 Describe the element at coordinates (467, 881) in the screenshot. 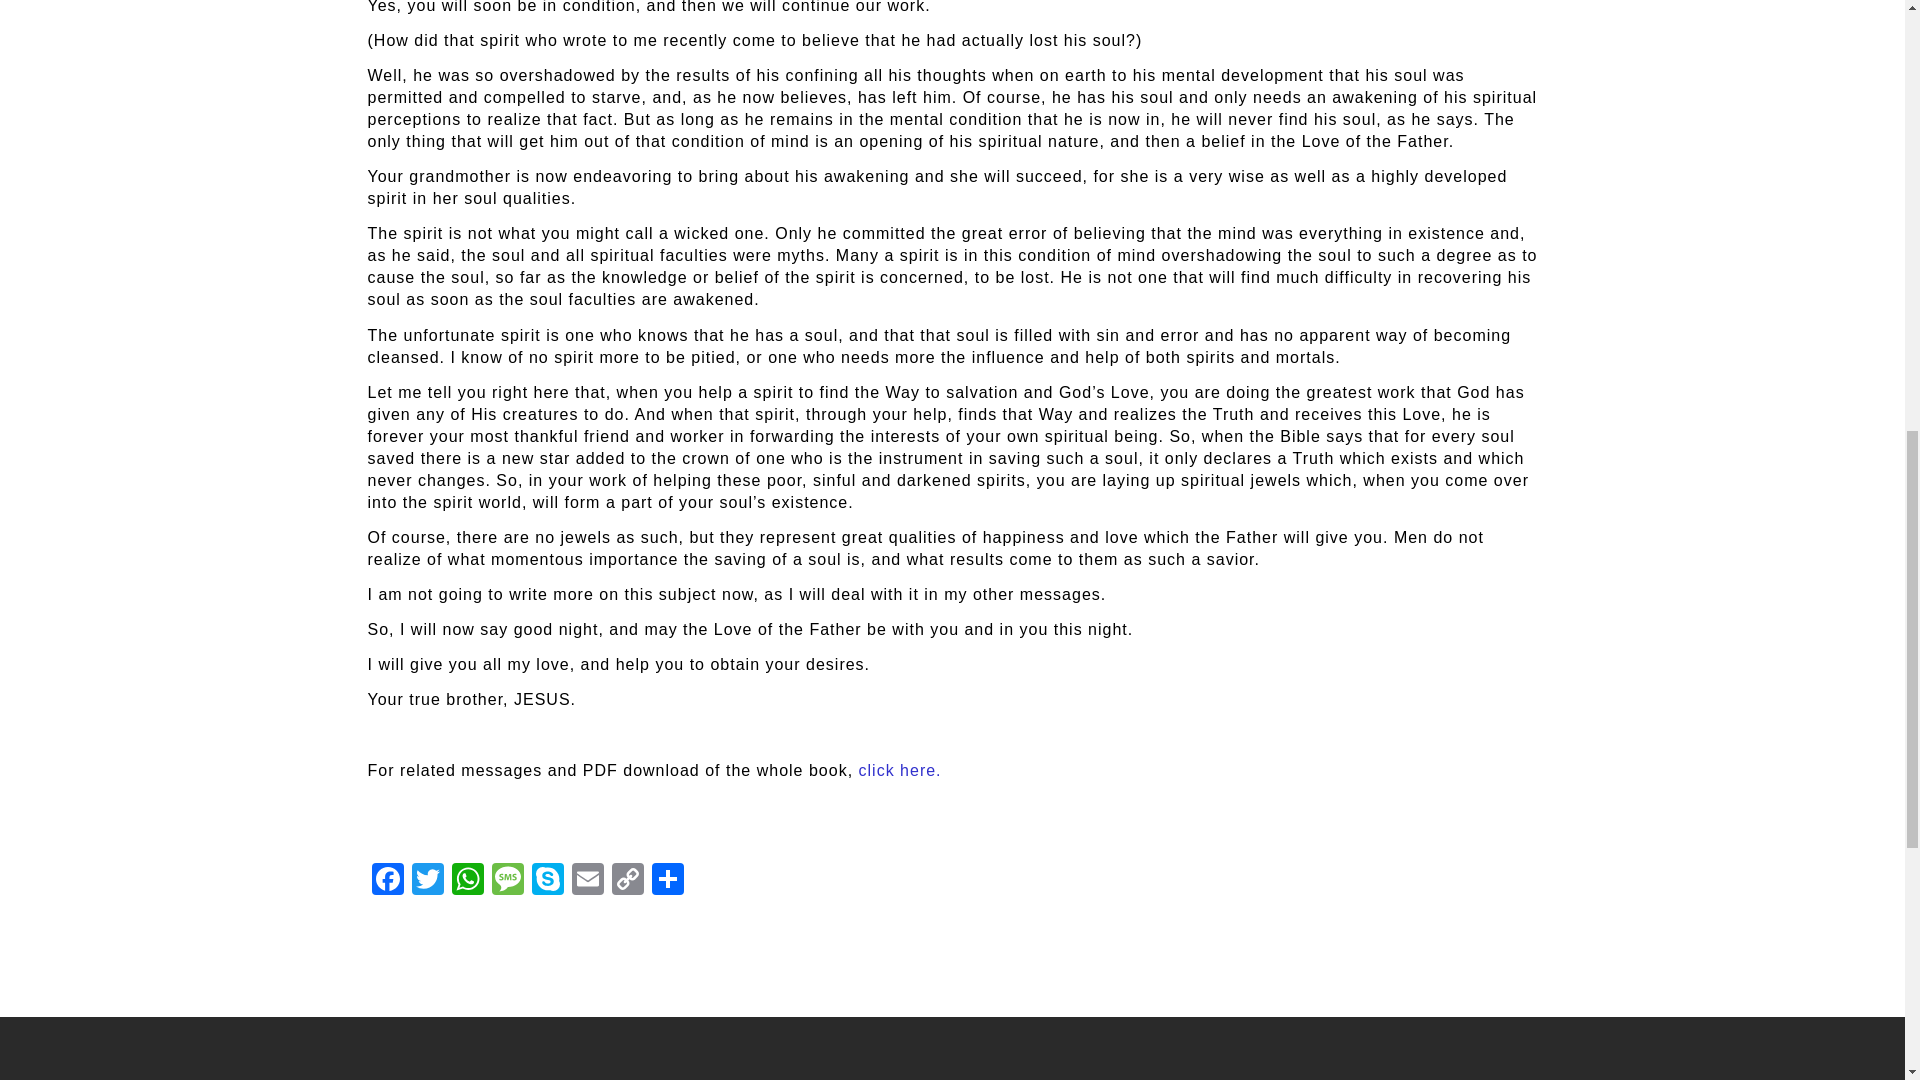

I see `WhatsApp` at that location.